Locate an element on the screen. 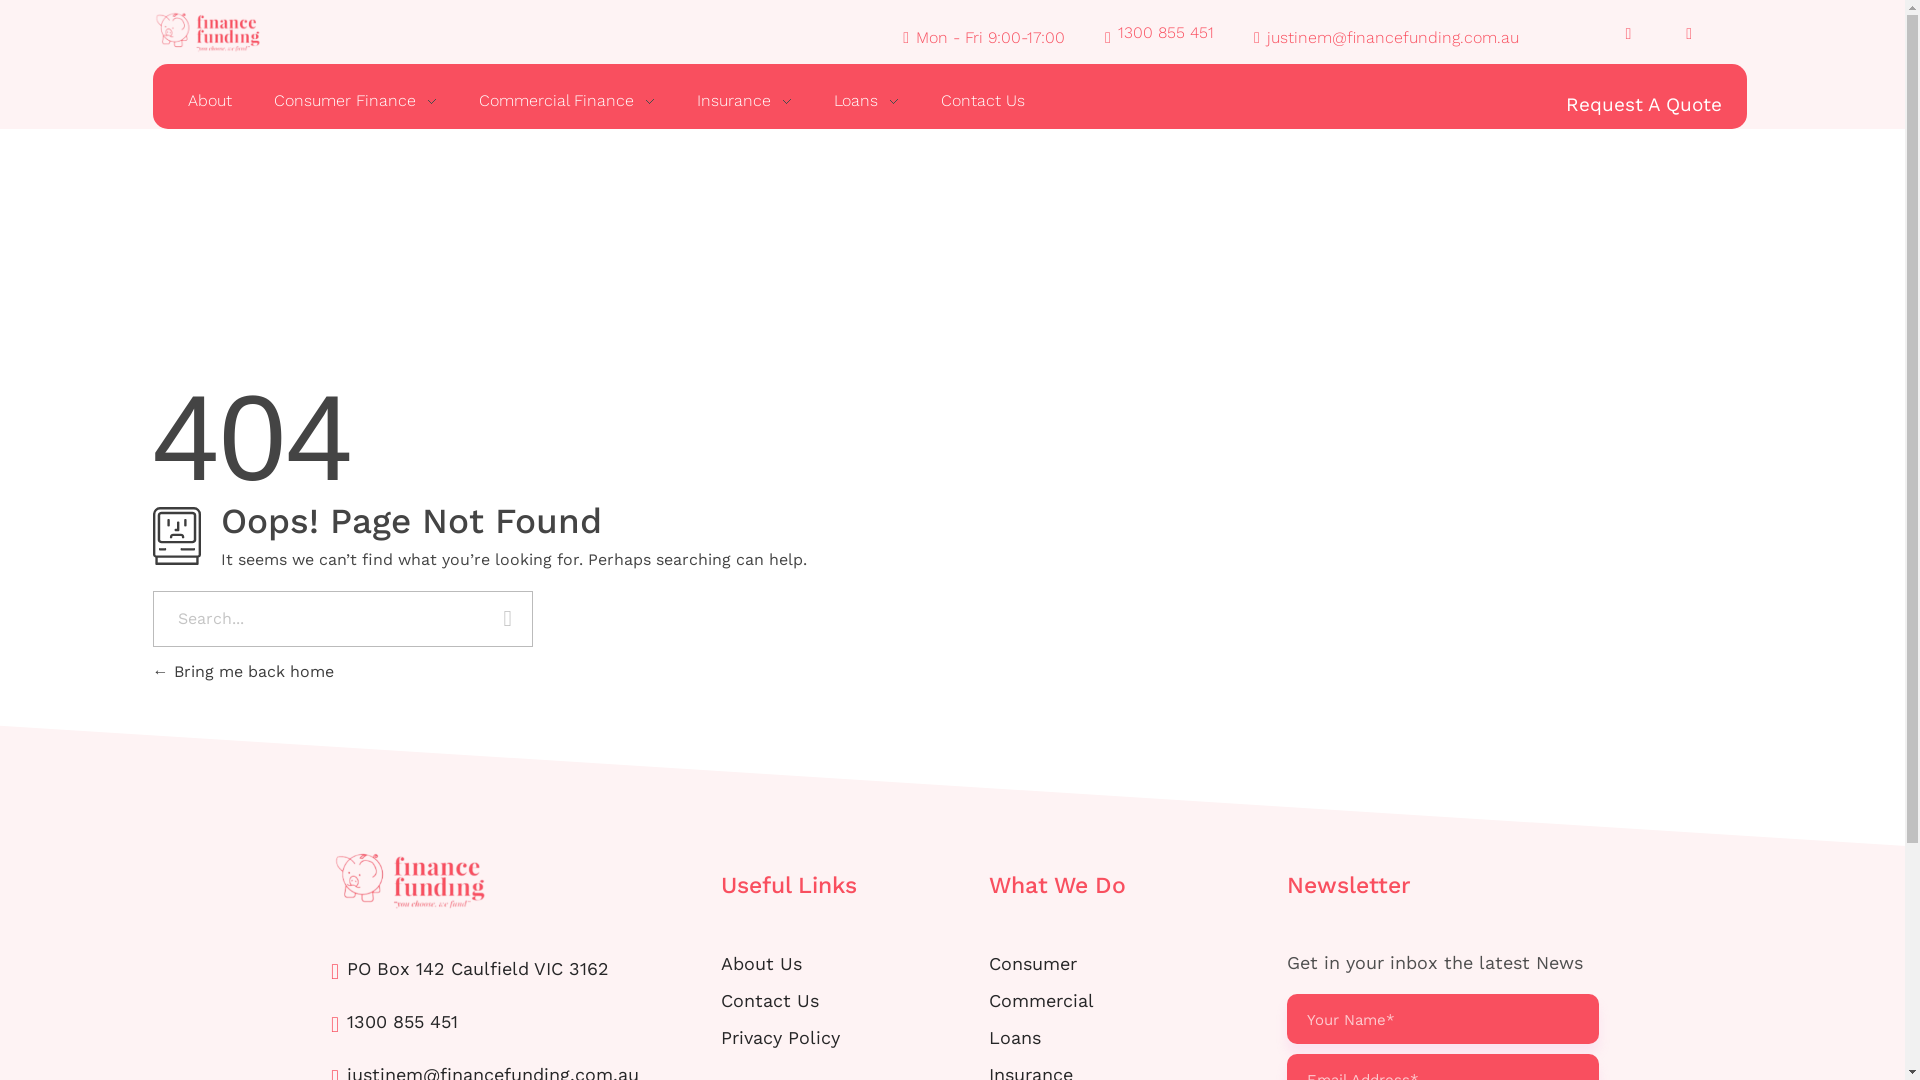 The width and height of the screenshot is (1920, 1080). Request A Quote is located at coordinates (1652, 106).